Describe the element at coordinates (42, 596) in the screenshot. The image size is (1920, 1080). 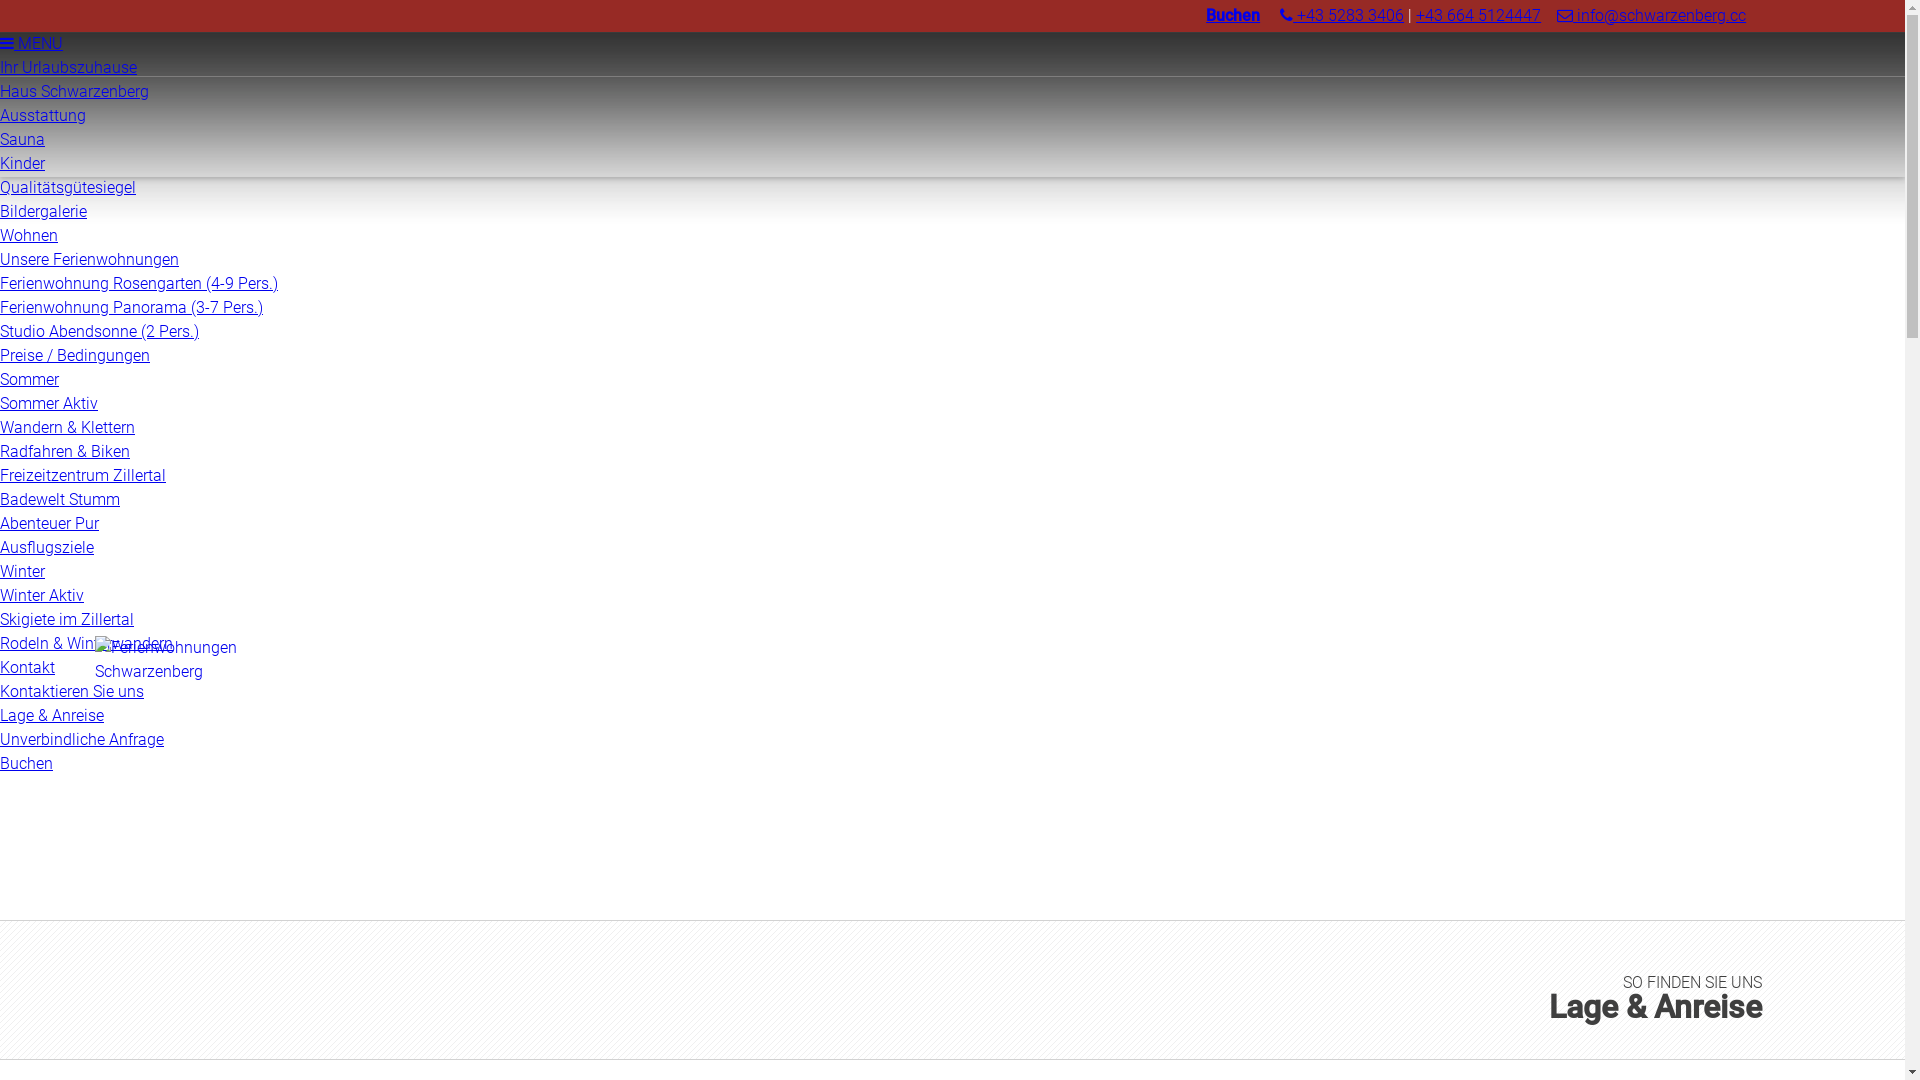
I see `Winter Aktiv` at that location.